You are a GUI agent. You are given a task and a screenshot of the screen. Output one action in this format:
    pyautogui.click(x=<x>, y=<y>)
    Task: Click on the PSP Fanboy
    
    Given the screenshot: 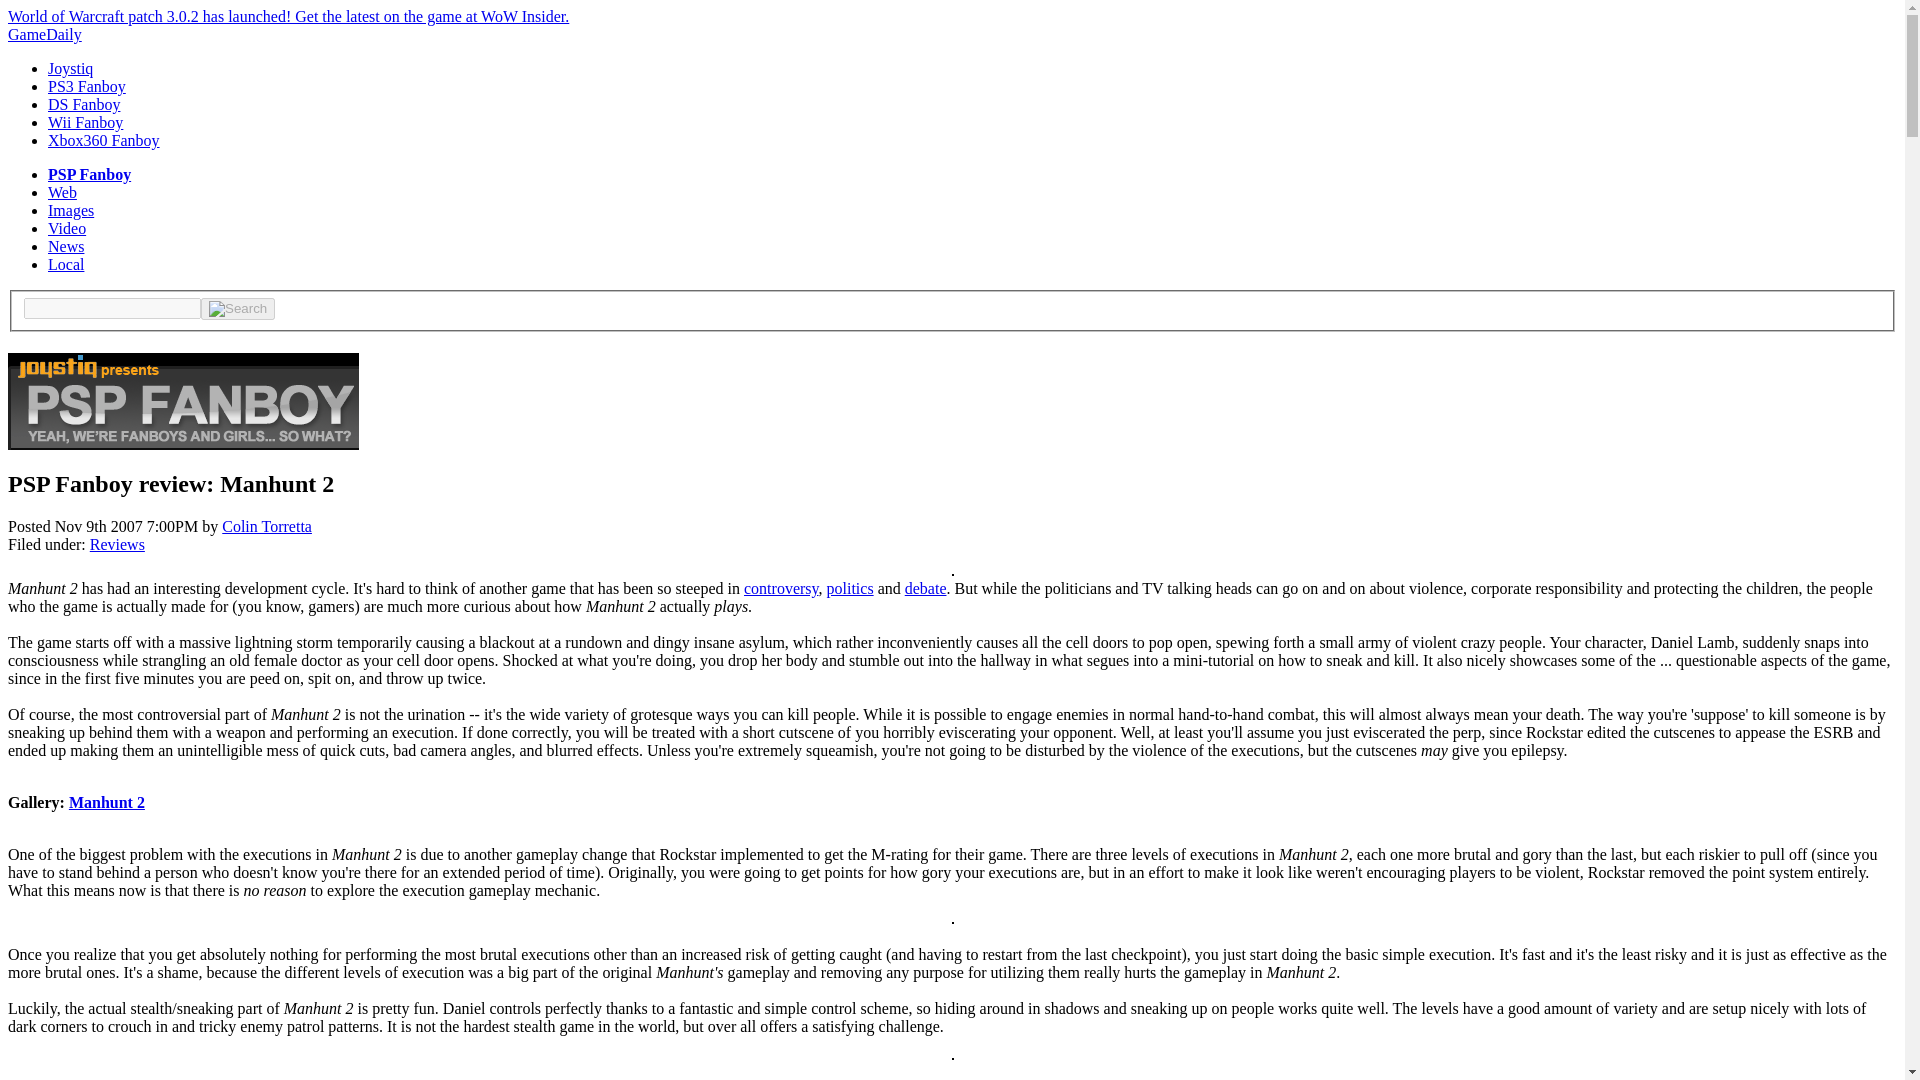 What is the action you would take?
    pyautogui.click(x=89, y=174)
    